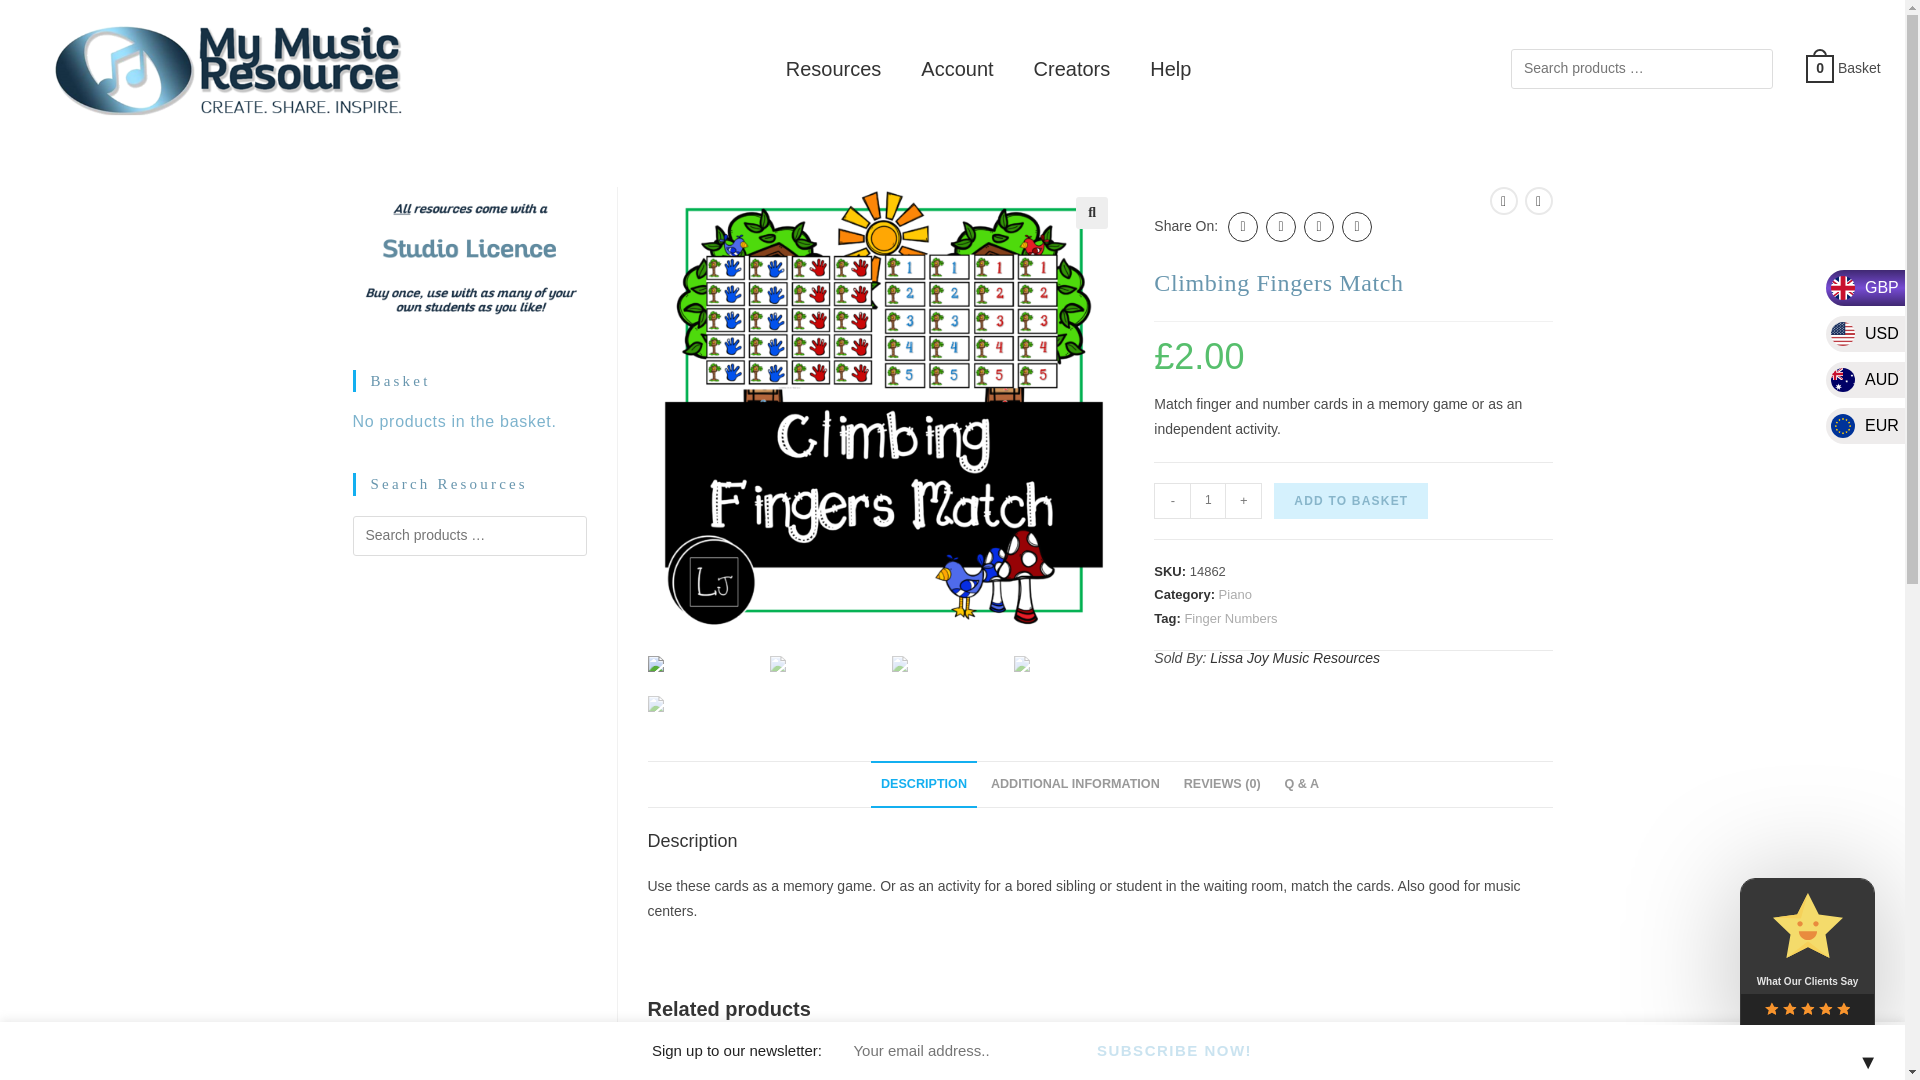  What do you see at coordinates (1174, 1050) in the screenshot?
I see `Subscribe Now!` at bounding box center [1174, 1050].